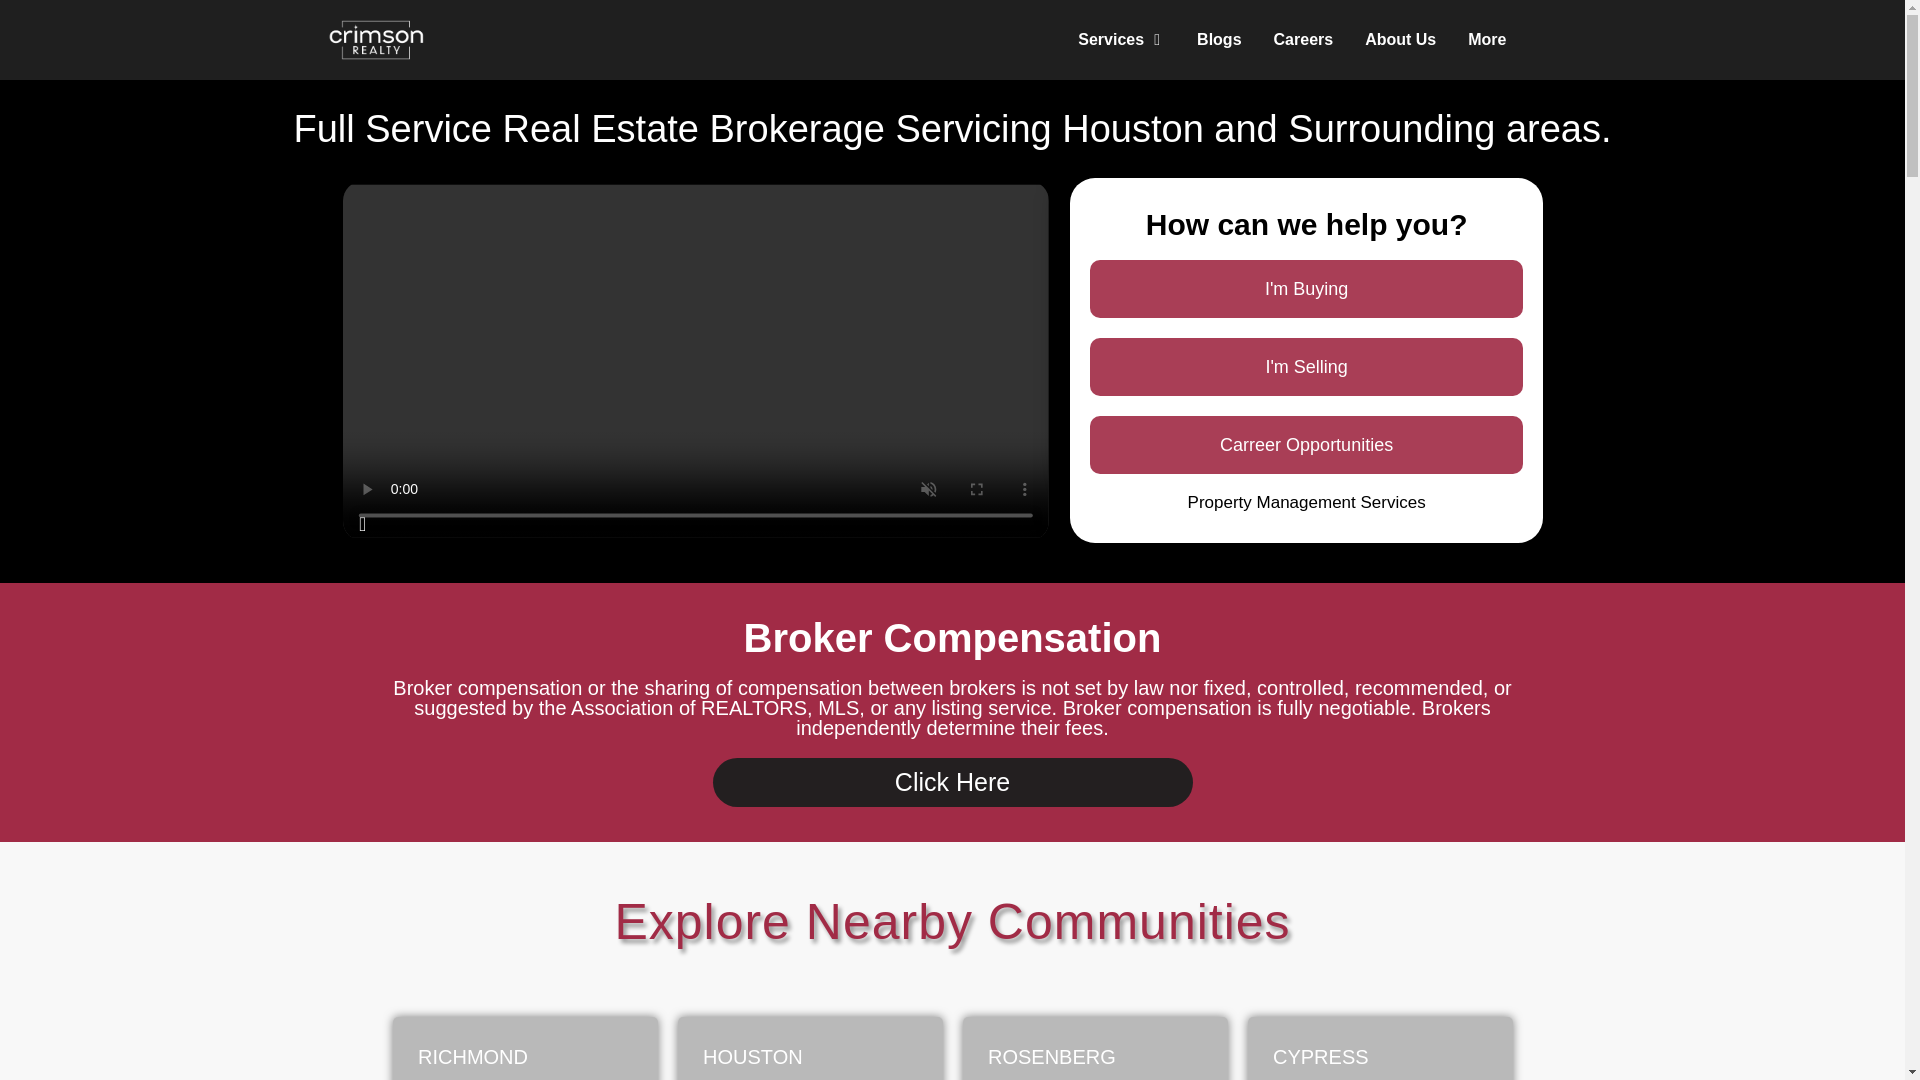 The height and width of the screenshot is (1080, 1920). What do you see at coordinates (1218, 40) in the screenshot?
I see `Blogs` at bounding box center [1218, 40].